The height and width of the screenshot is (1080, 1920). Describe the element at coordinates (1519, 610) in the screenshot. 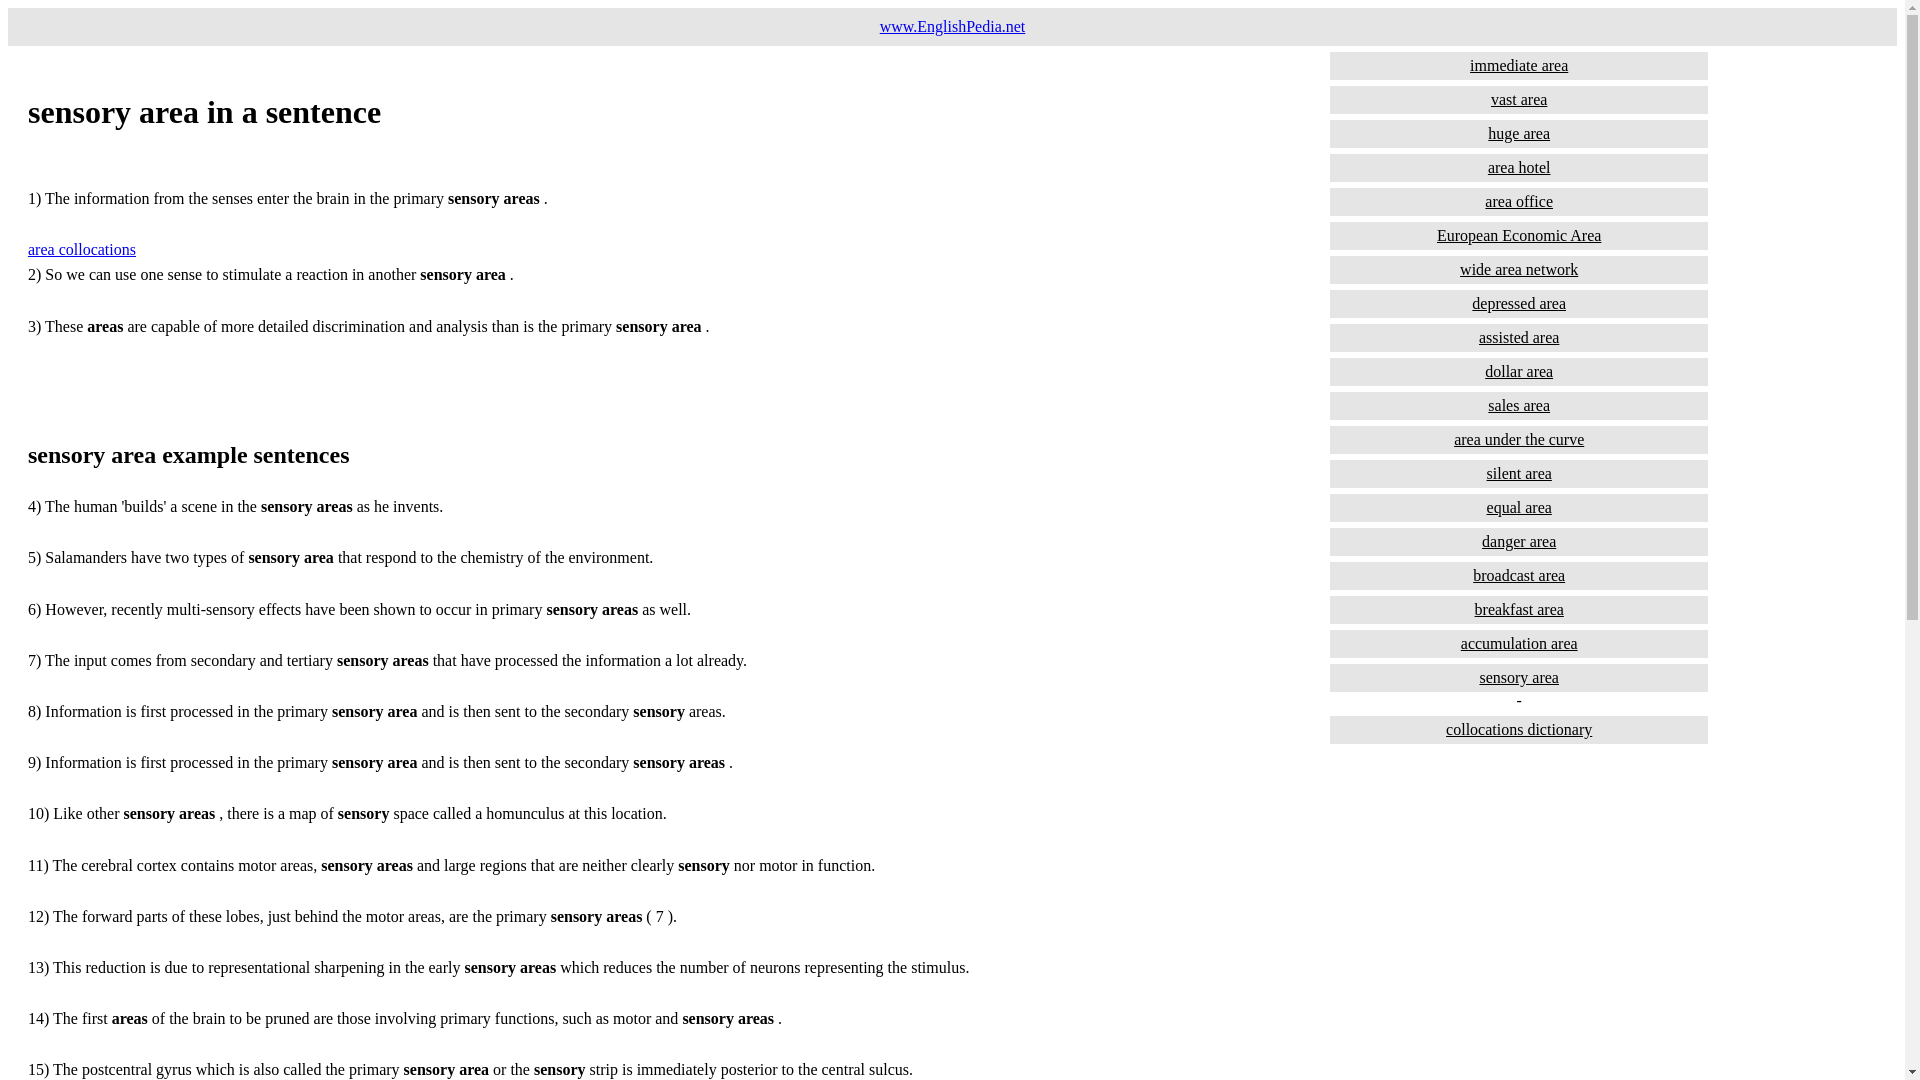

I see `breakfast area in a sentence` at that location.